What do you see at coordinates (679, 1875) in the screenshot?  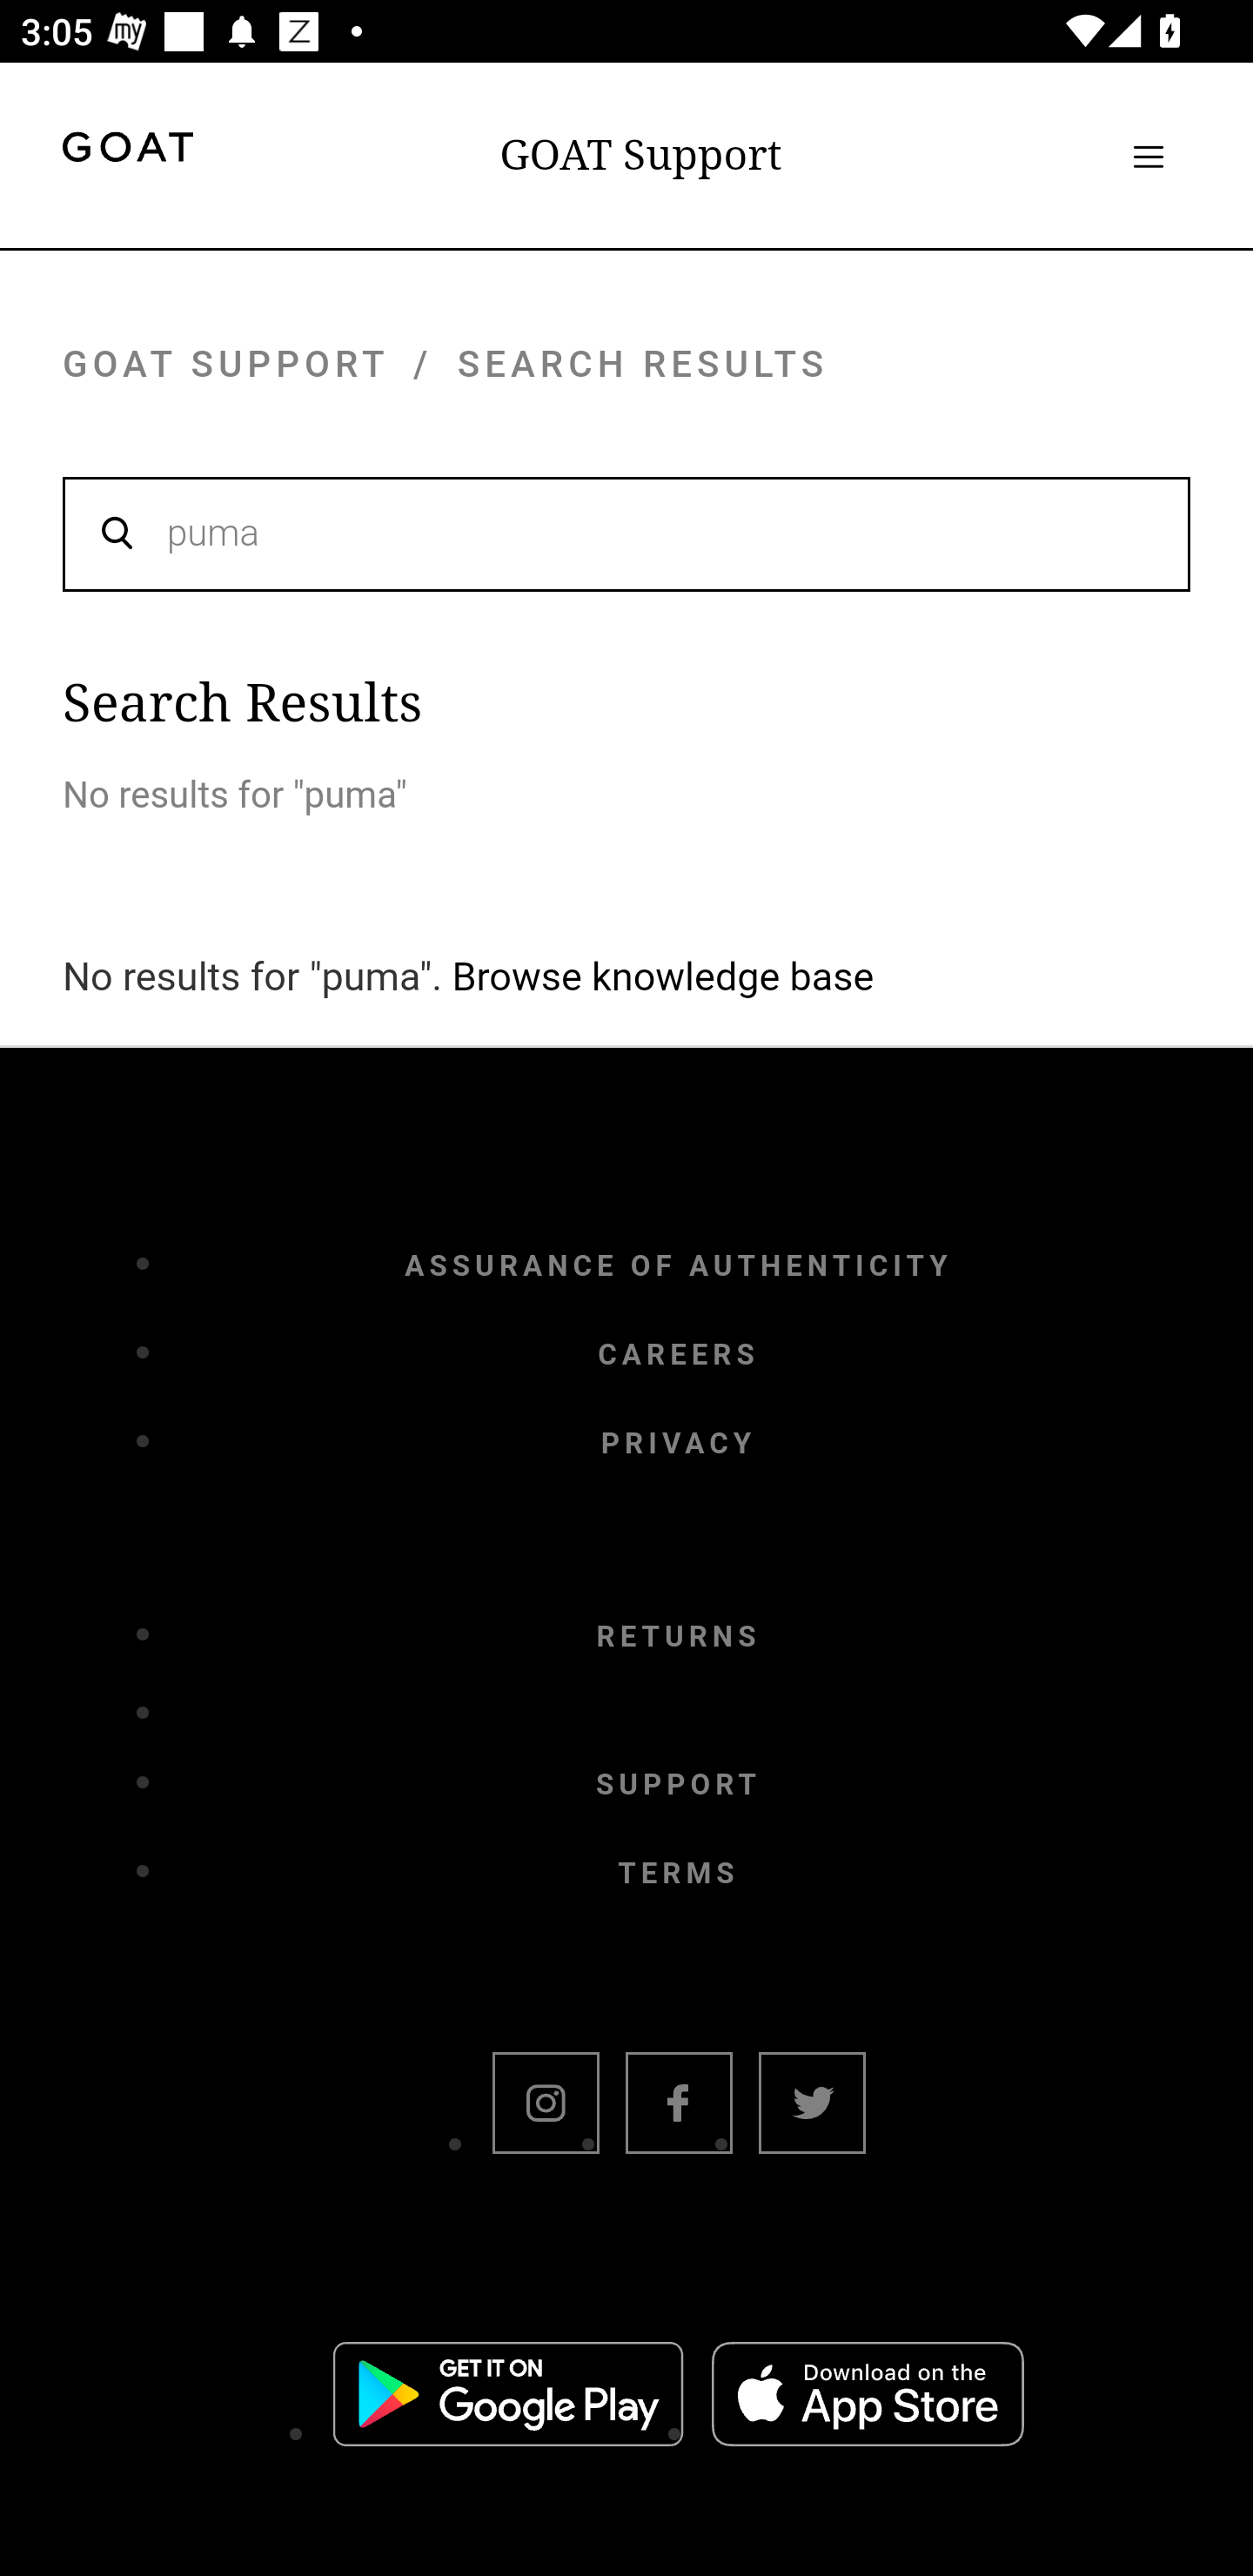 I see `TERMS` at bounding box center [679, 1875].